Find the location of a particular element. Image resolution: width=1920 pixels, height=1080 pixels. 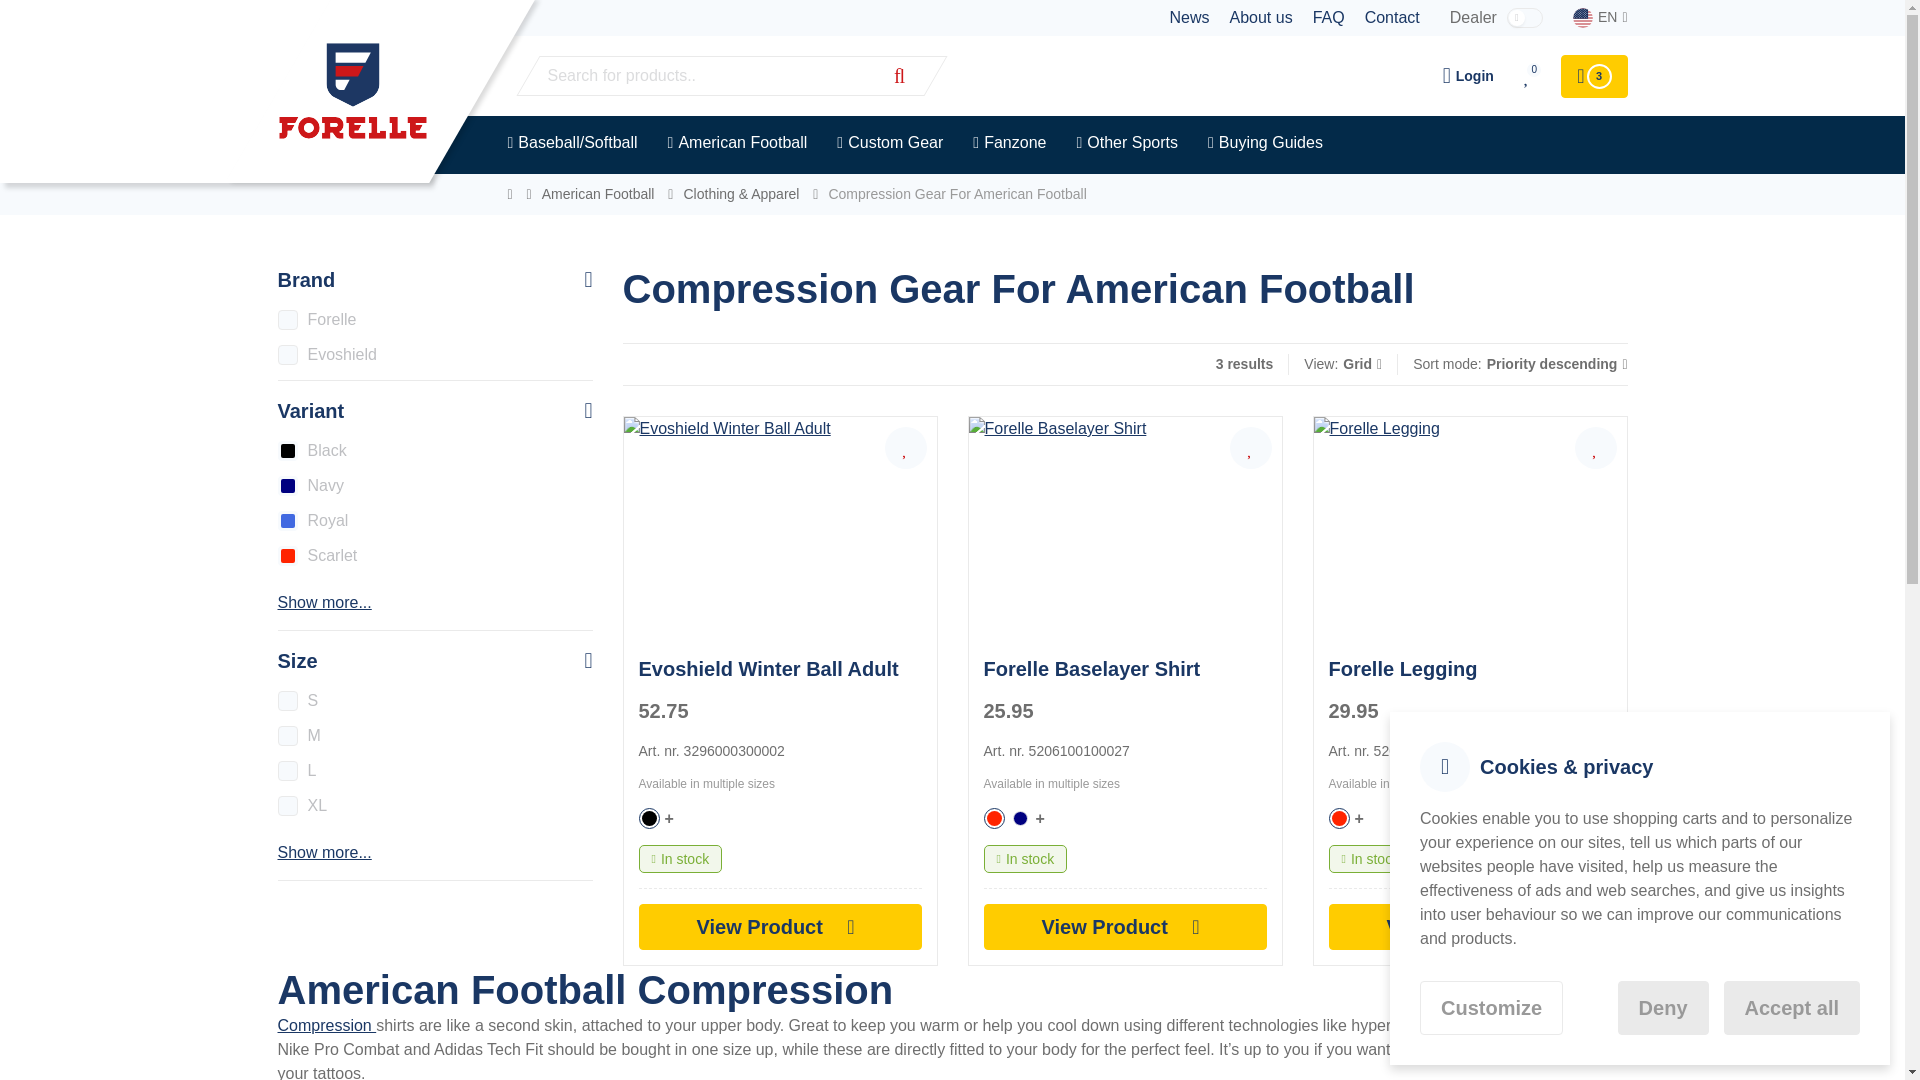

News is located at coordinates (1189, 18).